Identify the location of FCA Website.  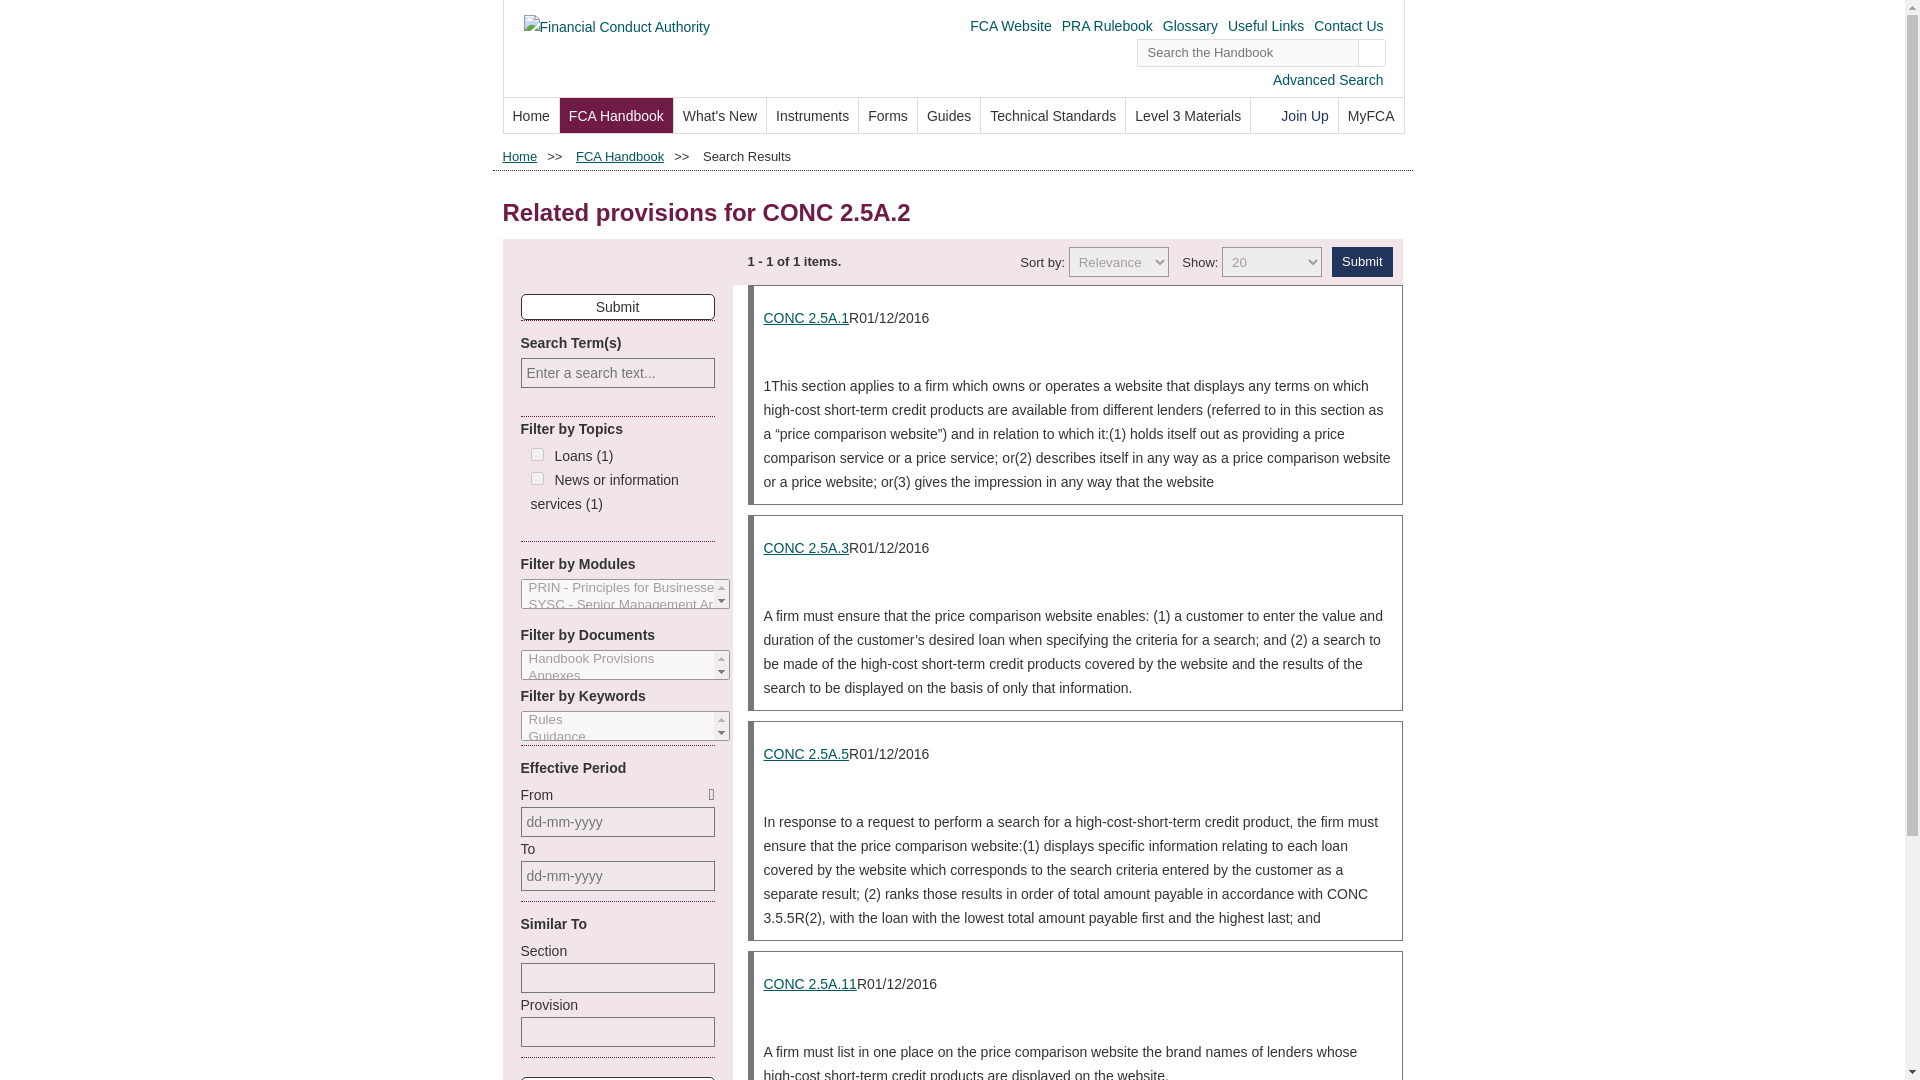
(1010, 26).